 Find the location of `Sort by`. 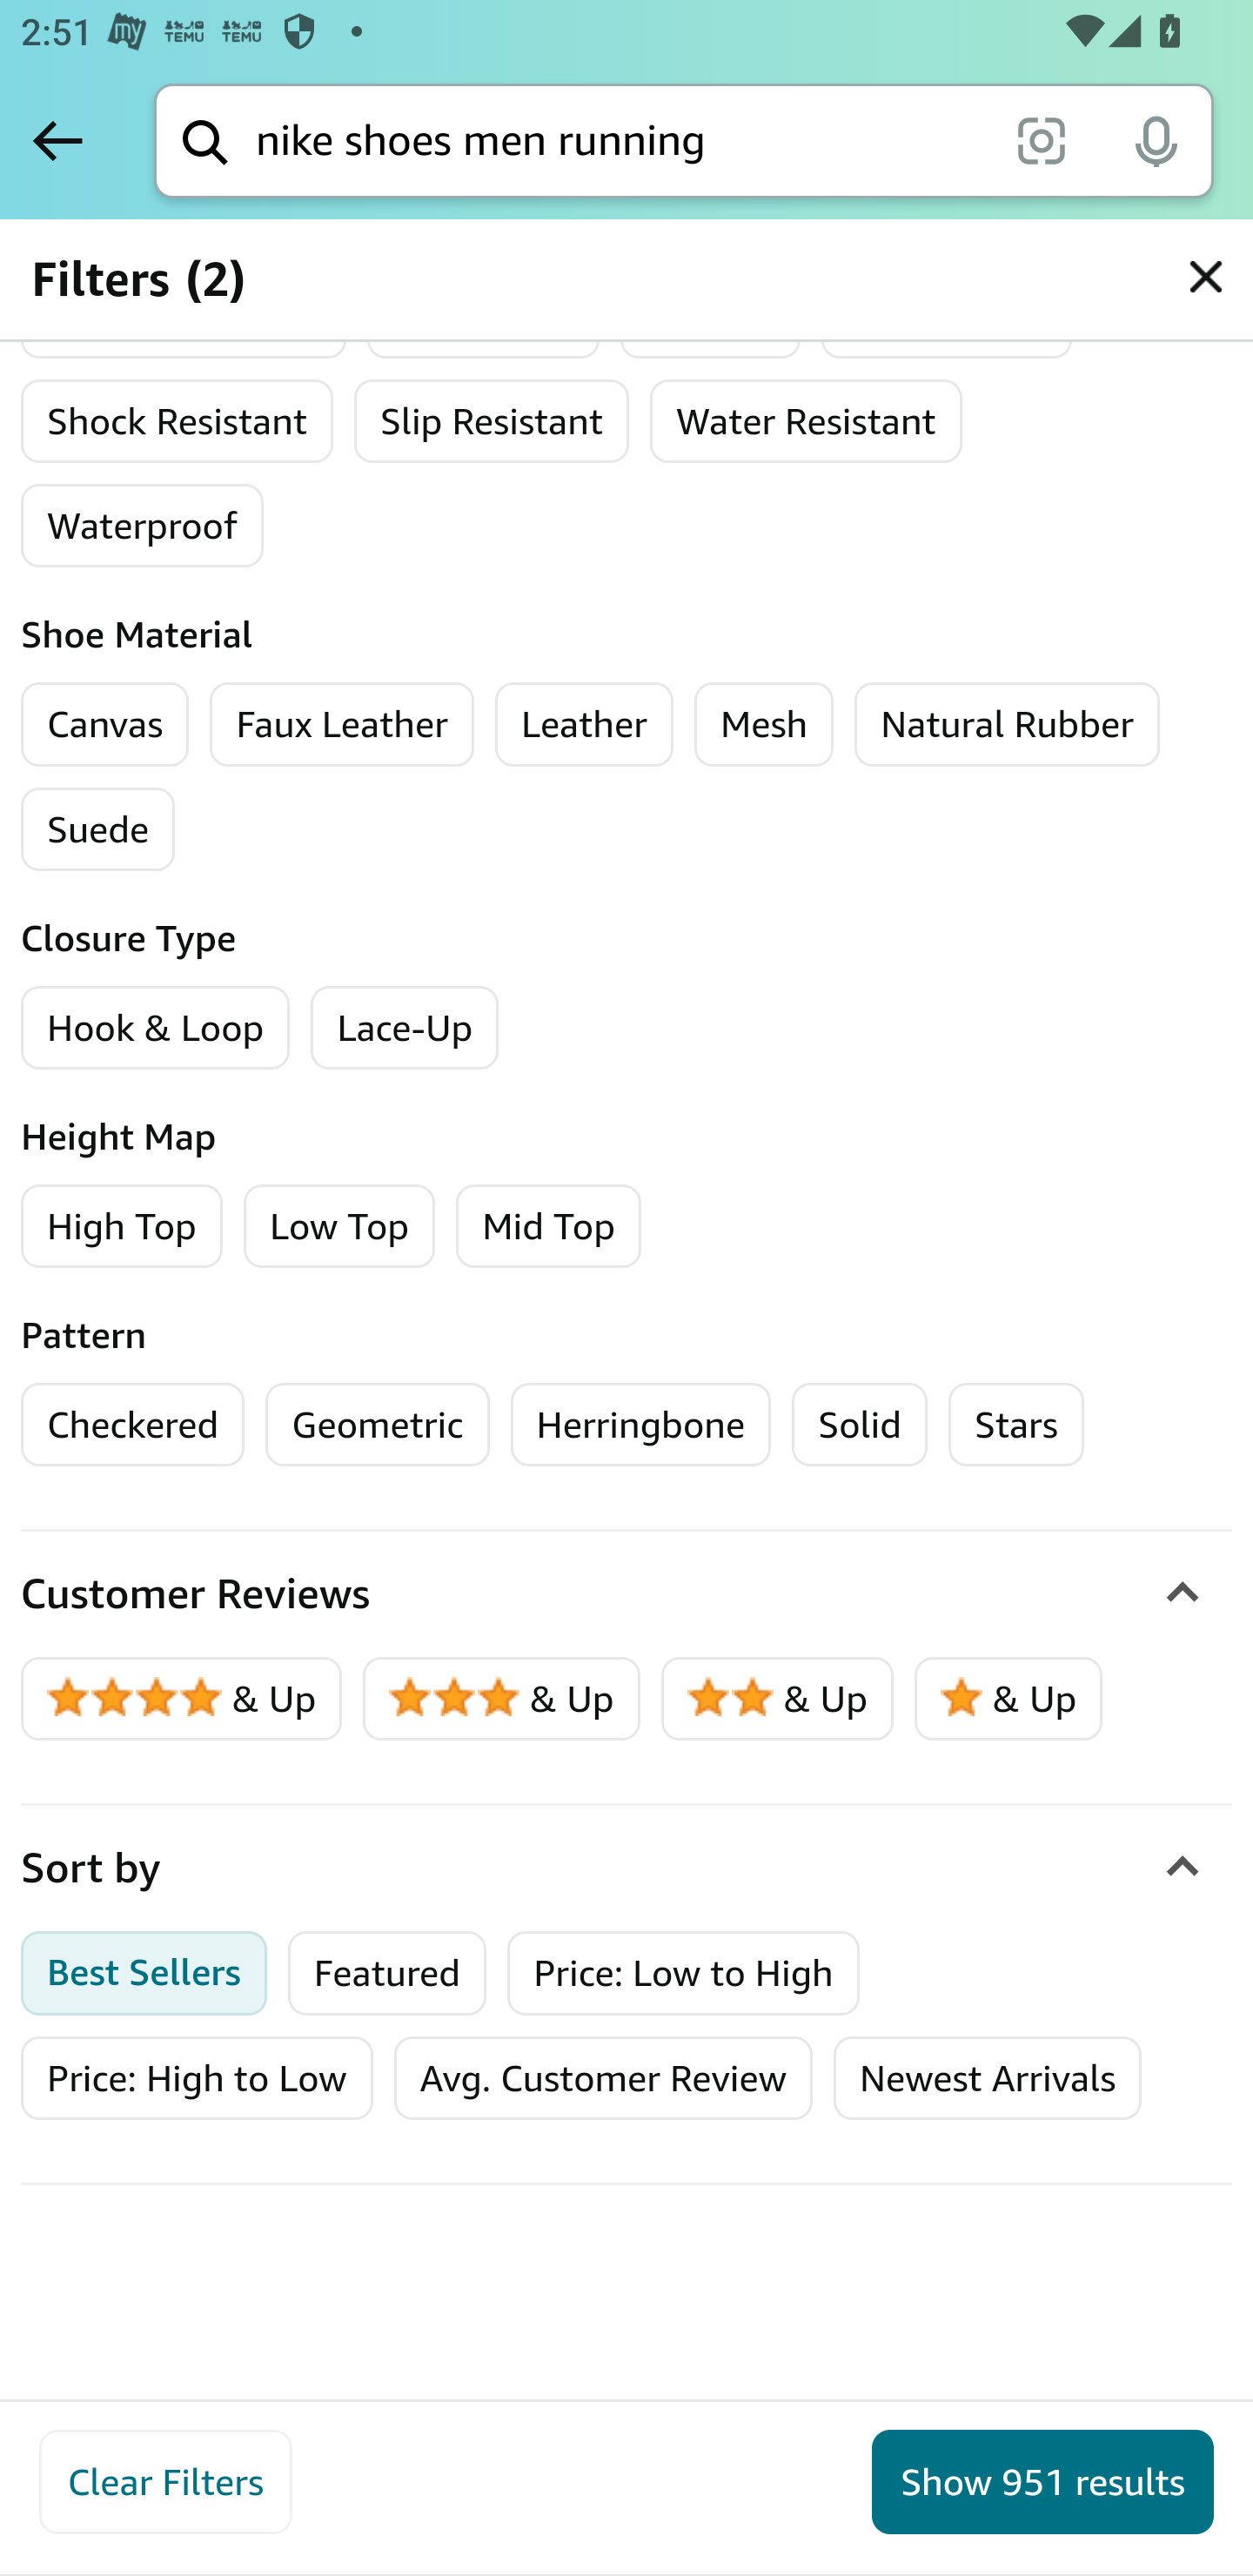

Sort by is located at coordinates (626, 1868).